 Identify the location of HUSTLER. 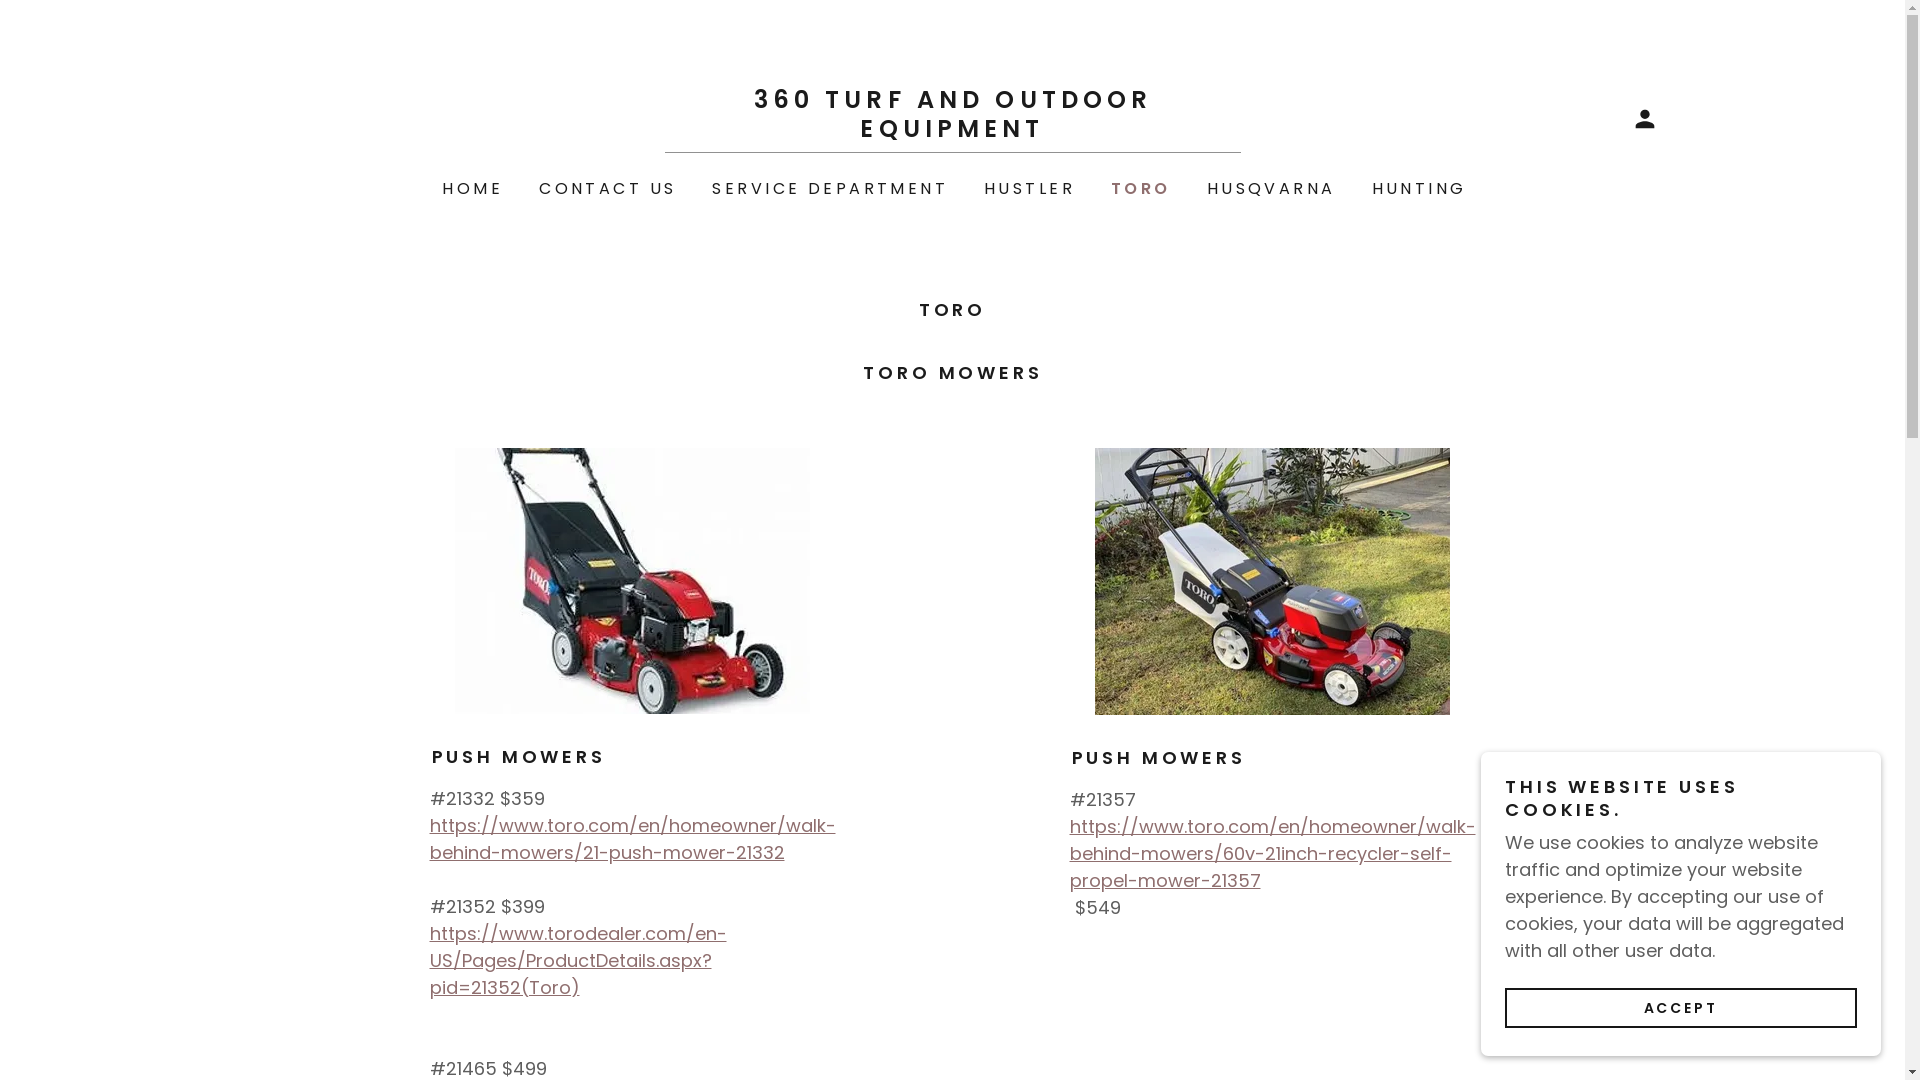
(1028, 189).